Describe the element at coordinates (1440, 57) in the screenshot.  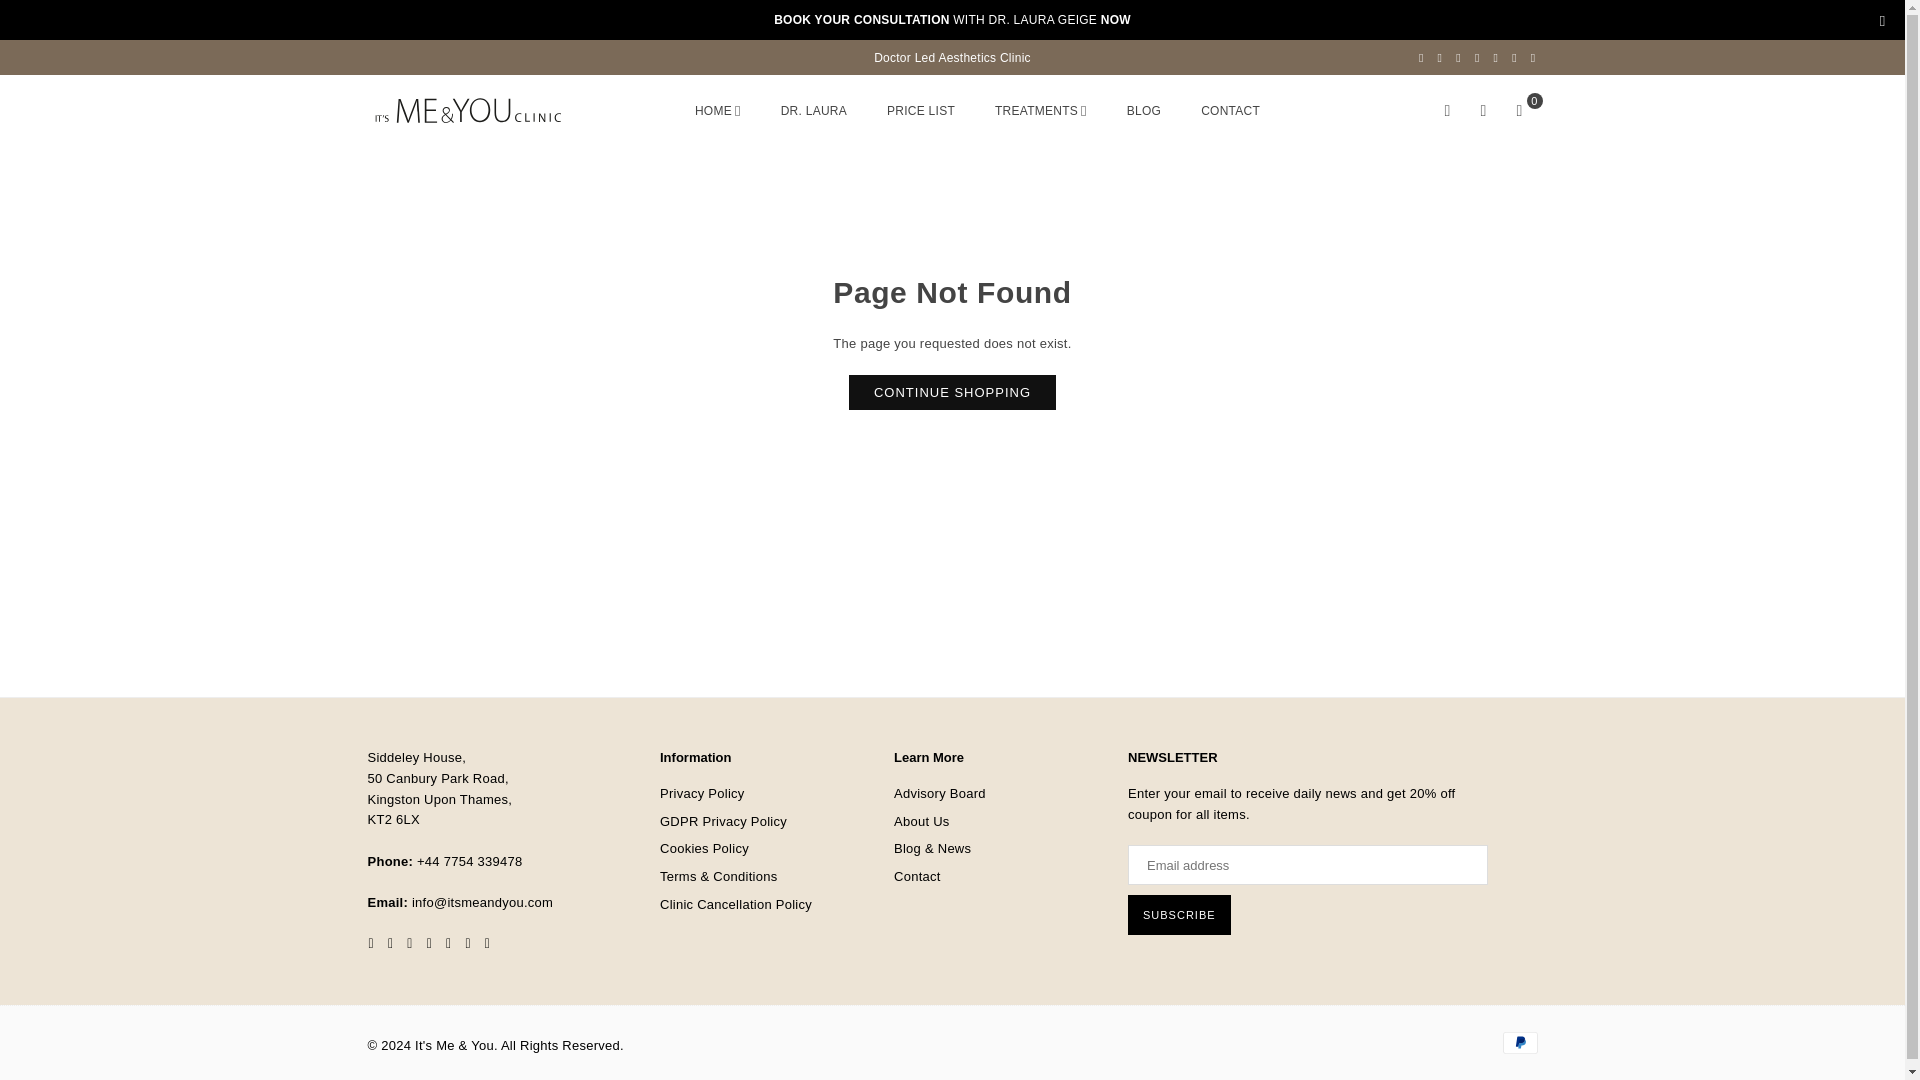
I see `Twitter` at that location.